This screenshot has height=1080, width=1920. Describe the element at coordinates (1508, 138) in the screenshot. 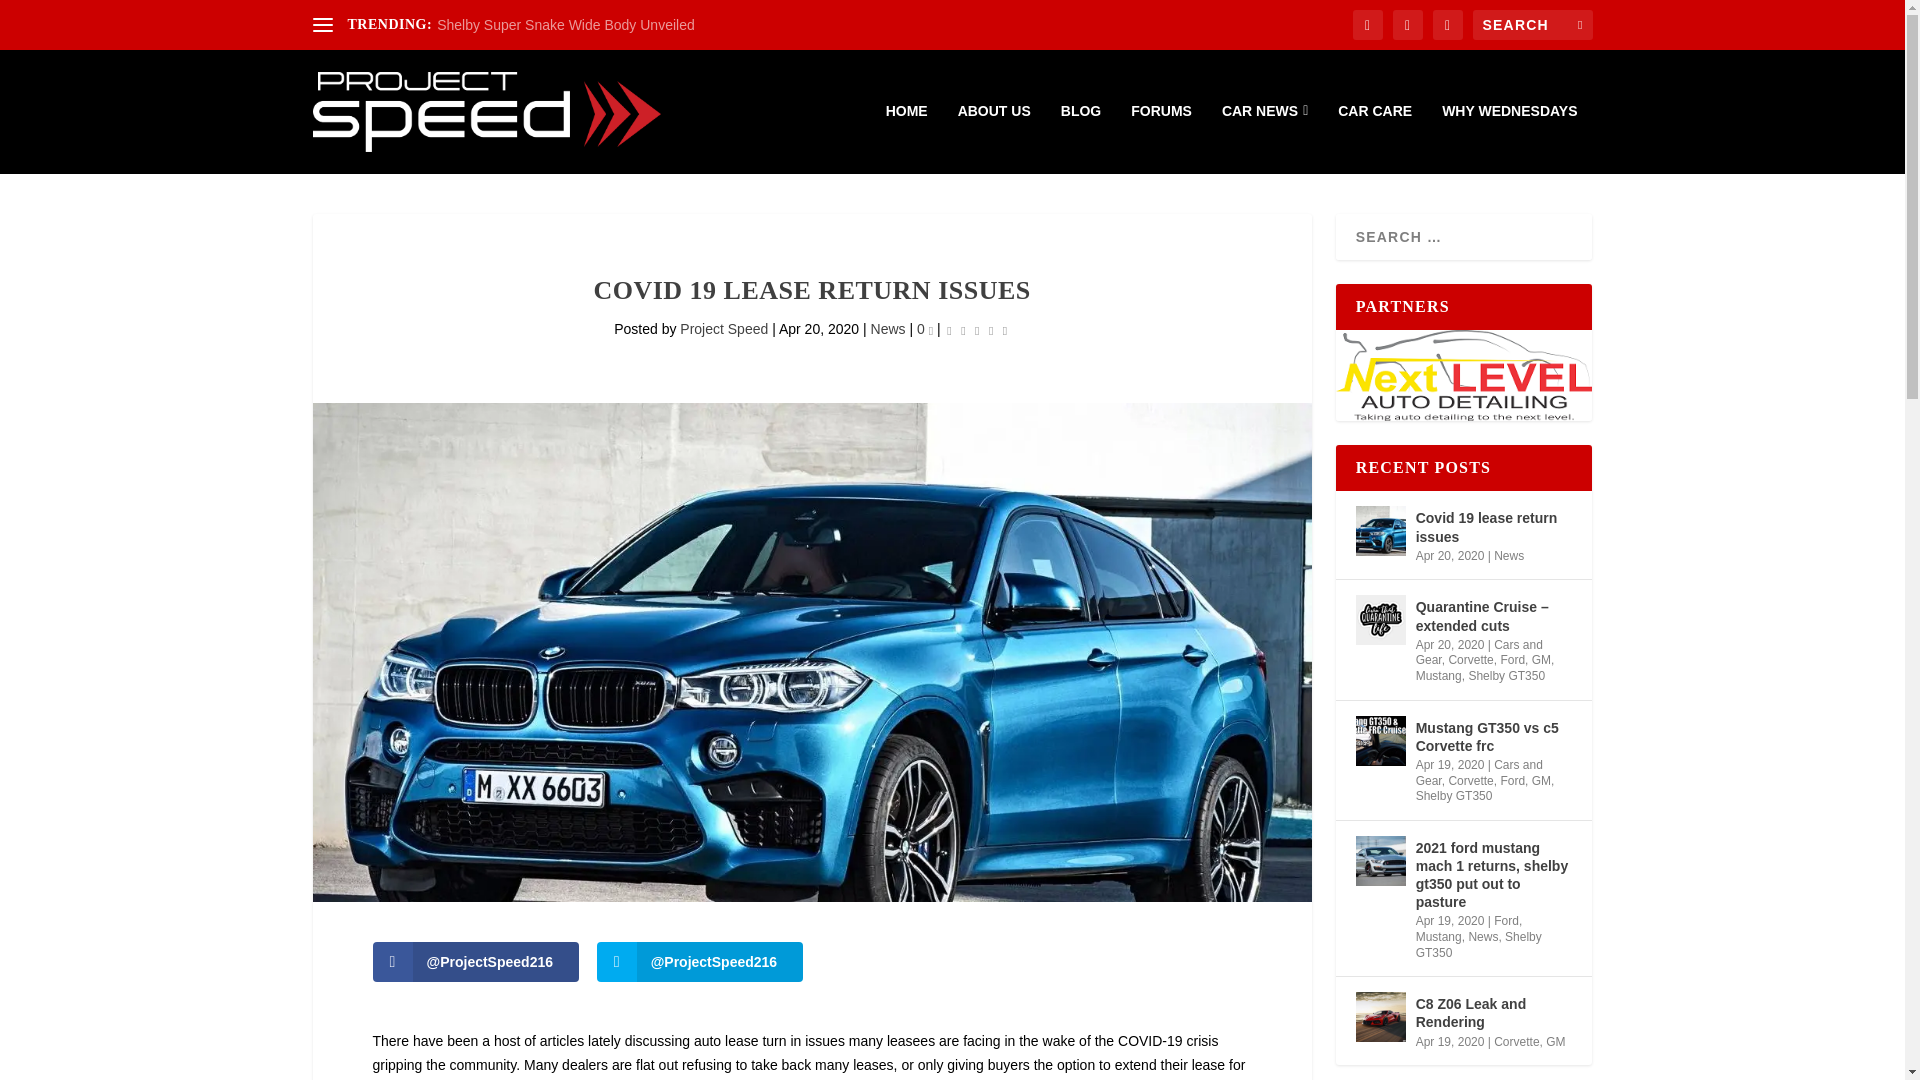

I see `WHY WEDNESDAYS` at that location.